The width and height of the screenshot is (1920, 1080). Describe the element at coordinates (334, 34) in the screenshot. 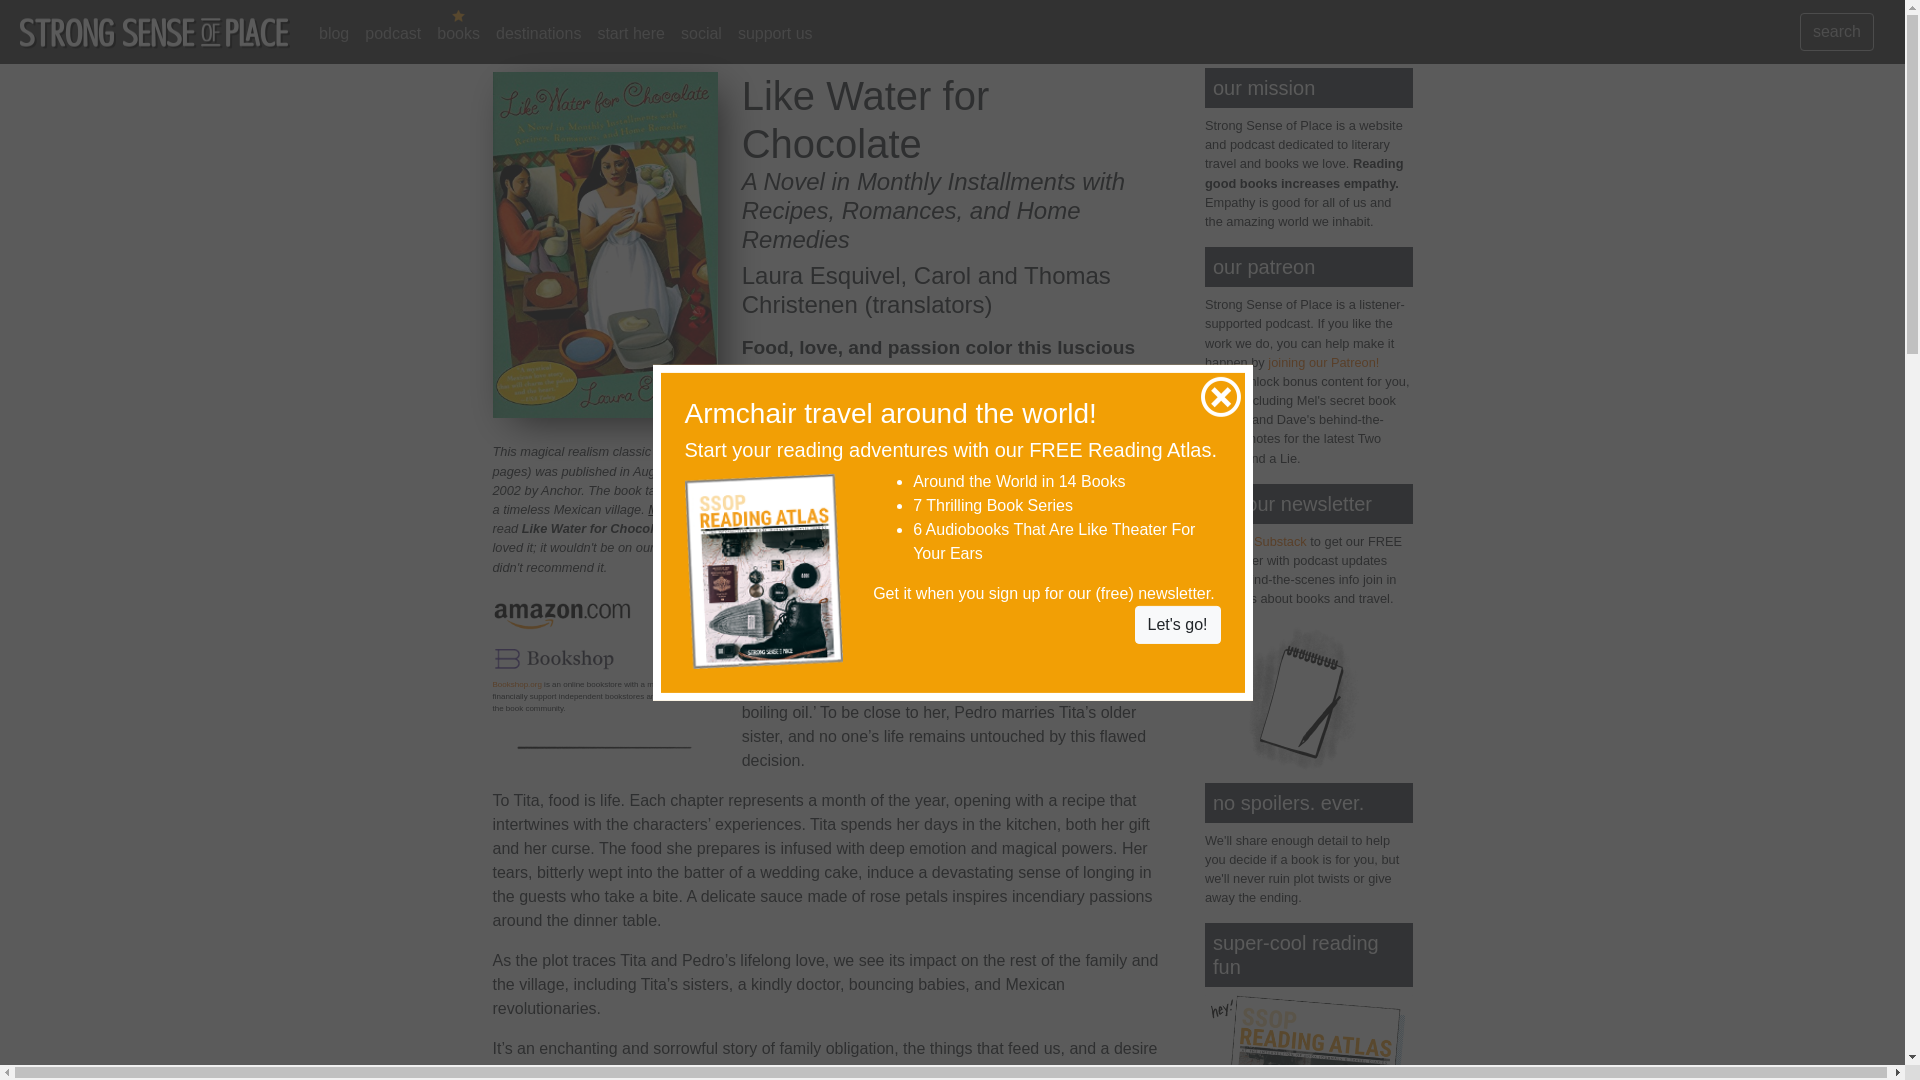

I see `blog` at that location.